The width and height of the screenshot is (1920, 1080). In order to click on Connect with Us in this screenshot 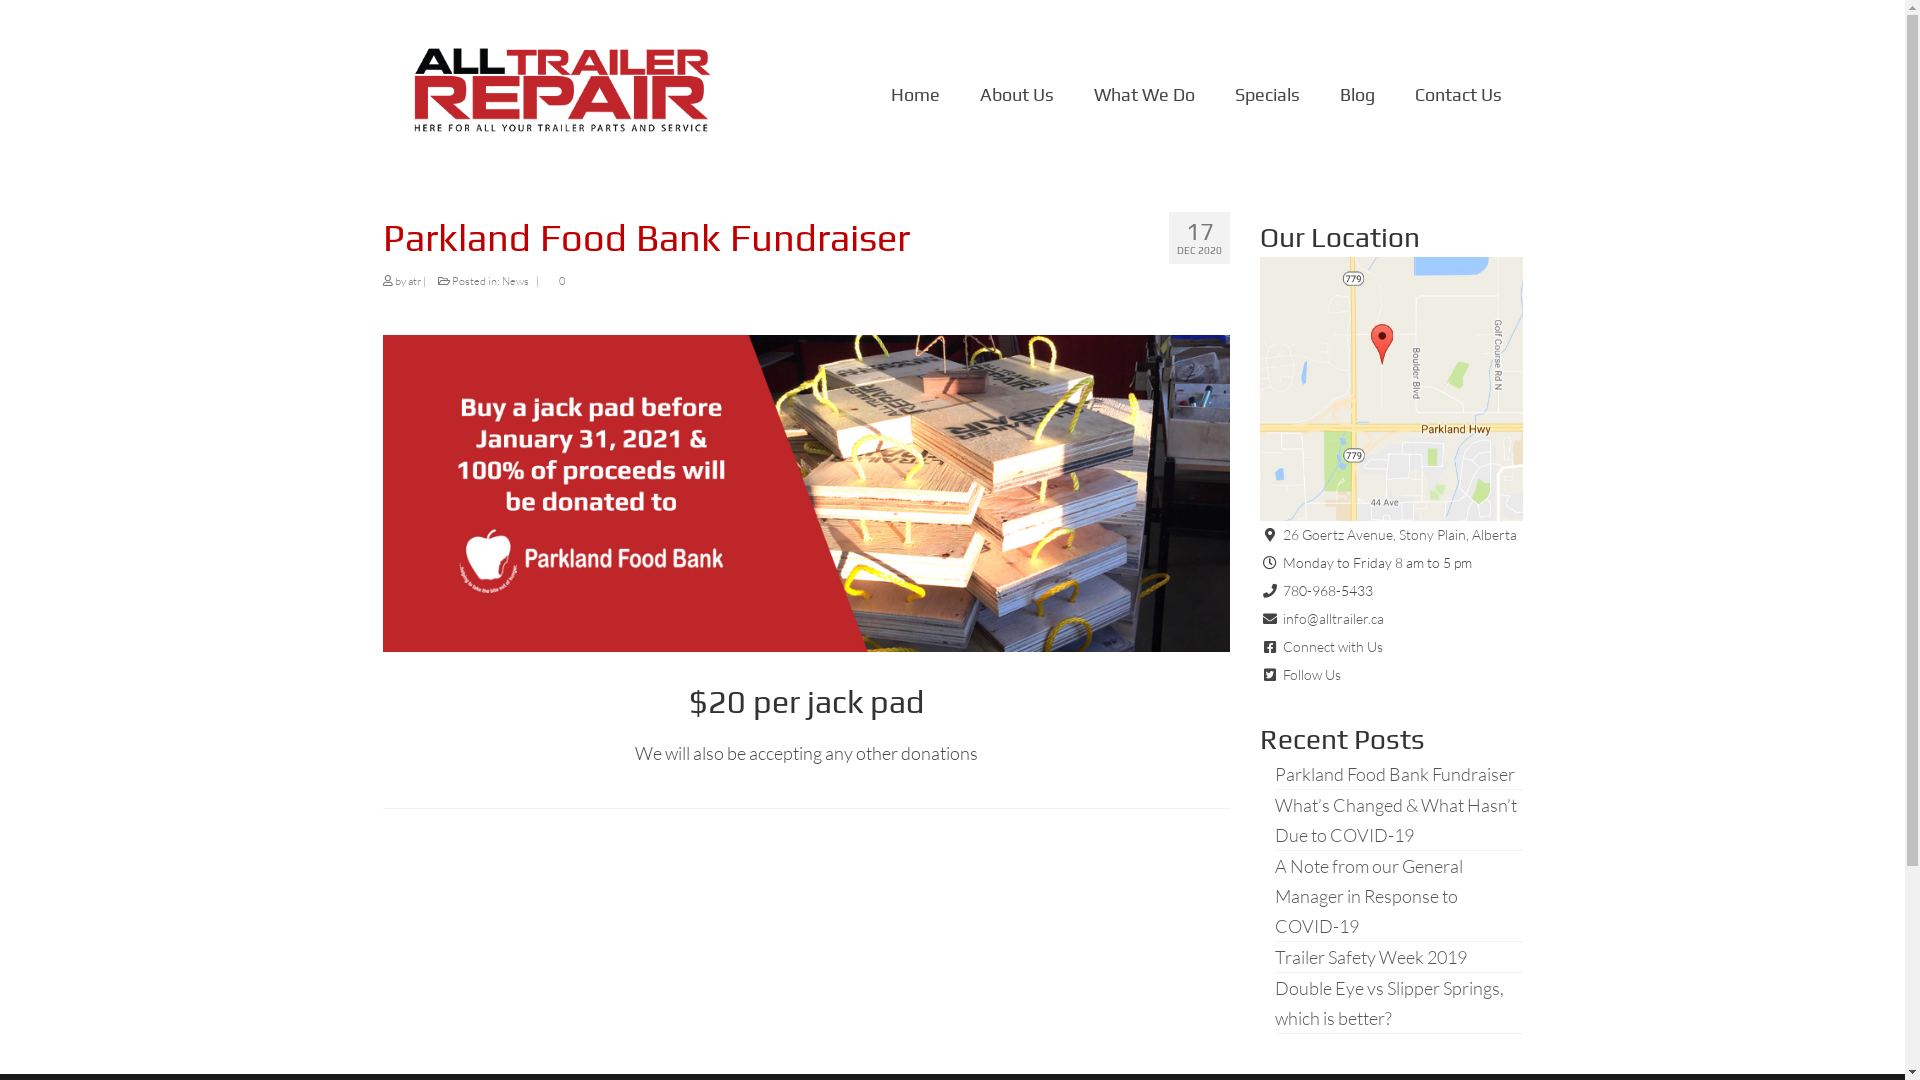, I will do `click(1333, 646)`.